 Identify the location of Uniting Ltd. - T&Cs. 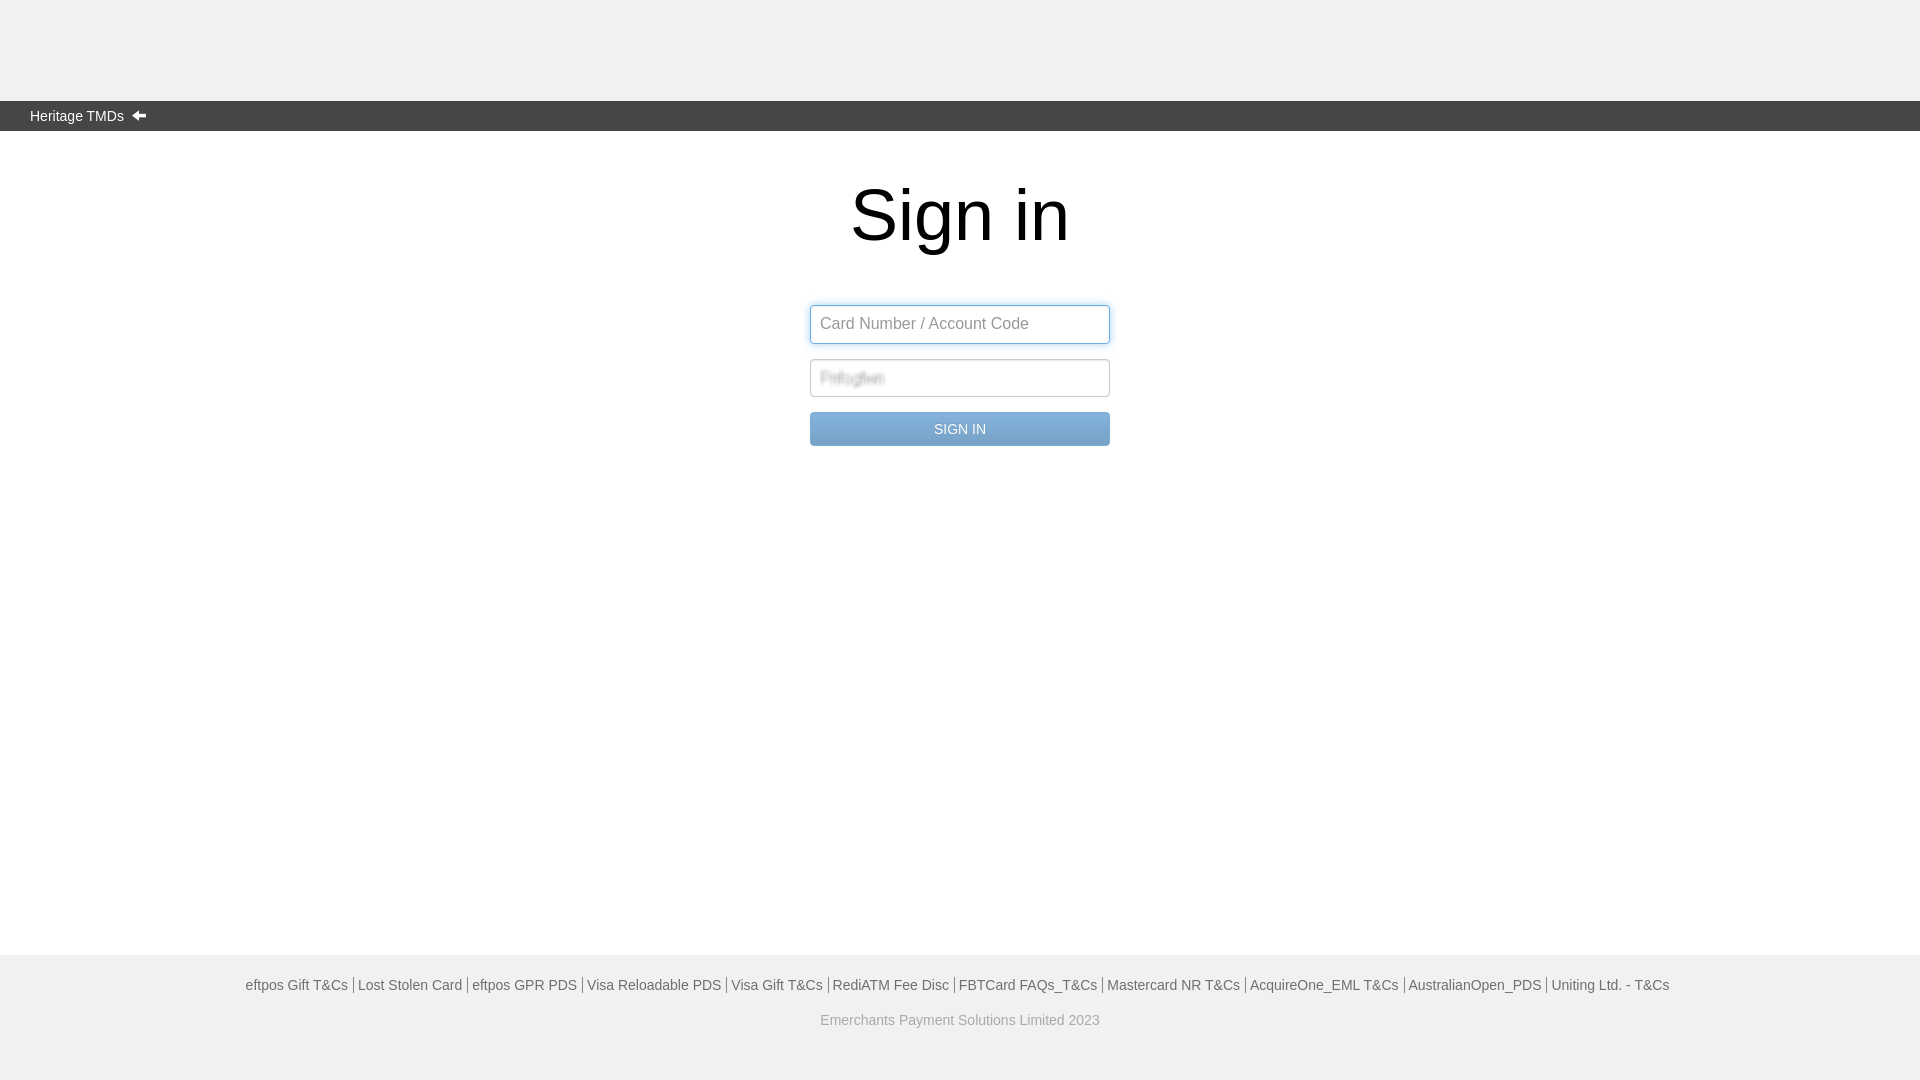
(1610, 985).